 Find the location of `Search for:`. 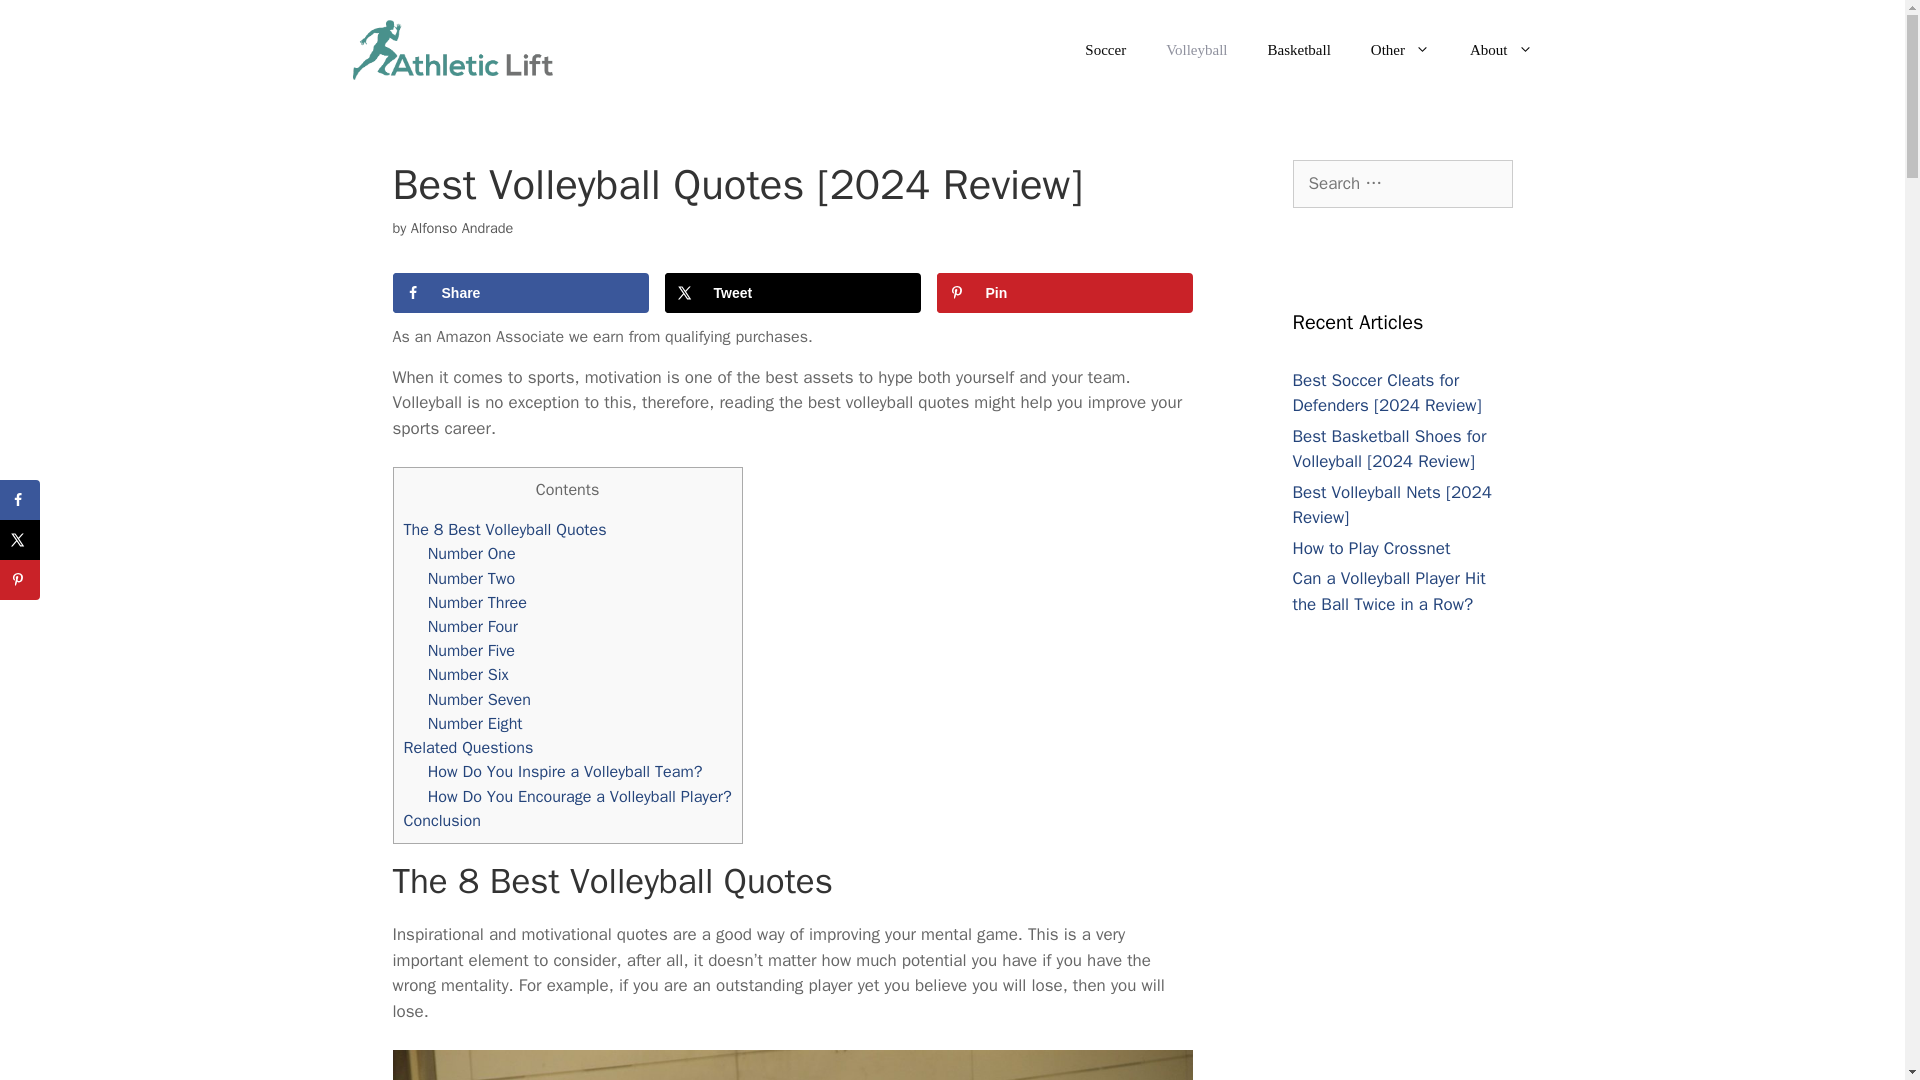

Search for: is located at coordinates (1402, 184).